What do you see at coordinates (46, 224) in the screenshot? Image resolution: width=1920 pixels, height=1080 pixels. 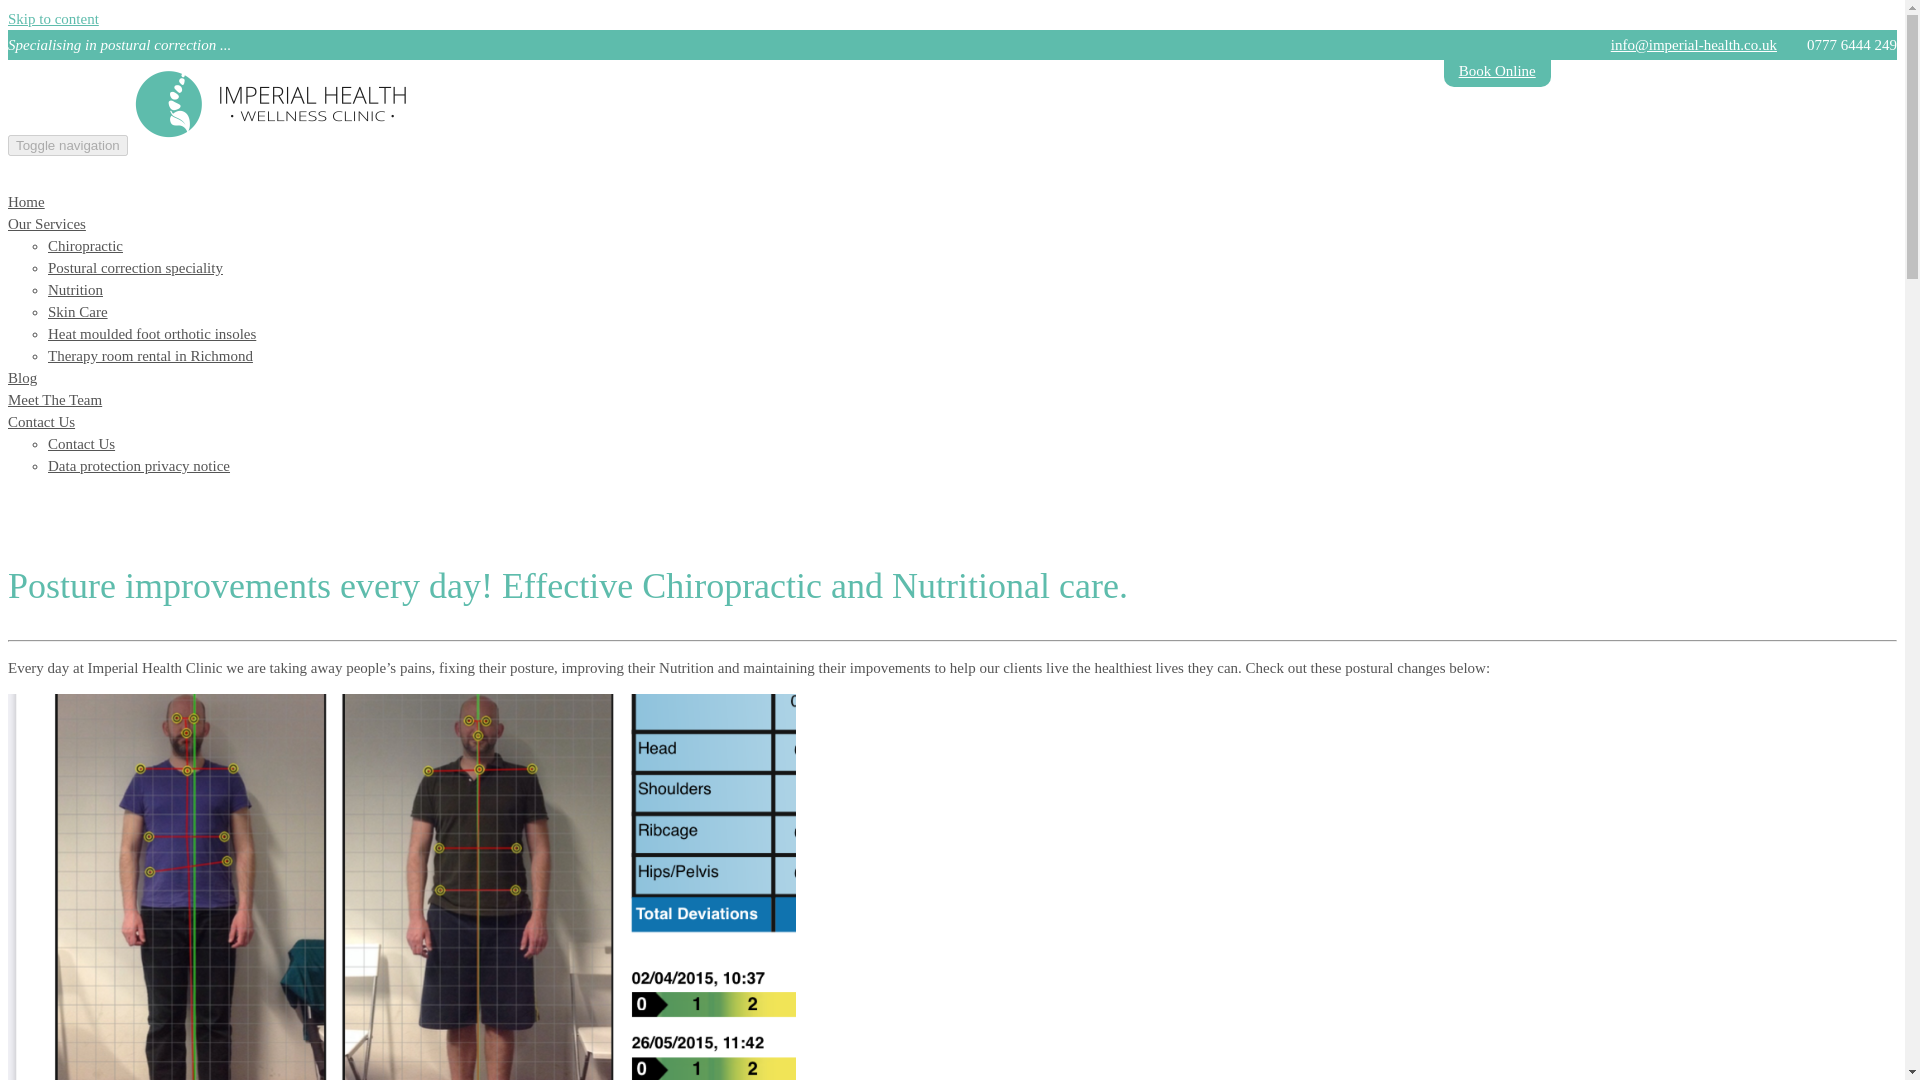 I see `Our Services` at bounding box center [46, 224].